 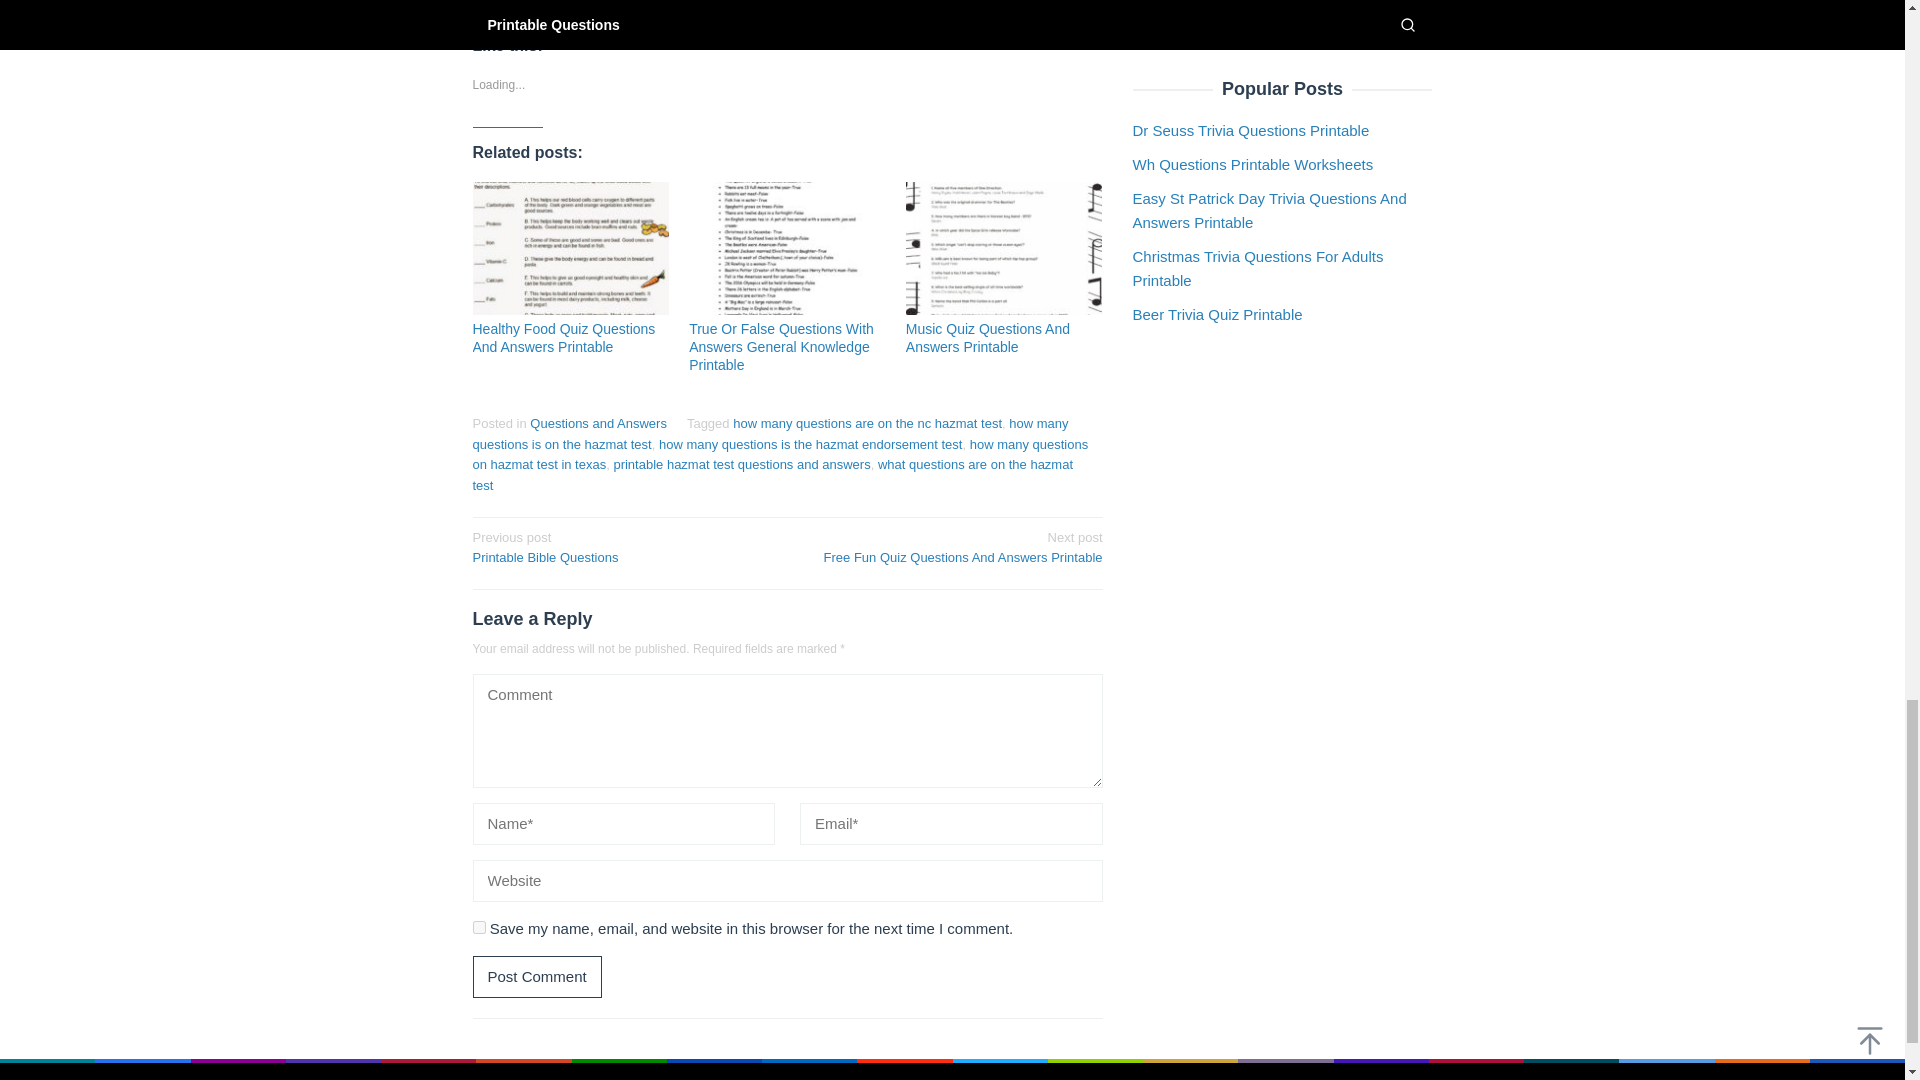 What do you see at coordinates (536, 976) in the screenshot?
I see `Post Comment` at bounding box center [536, 976].